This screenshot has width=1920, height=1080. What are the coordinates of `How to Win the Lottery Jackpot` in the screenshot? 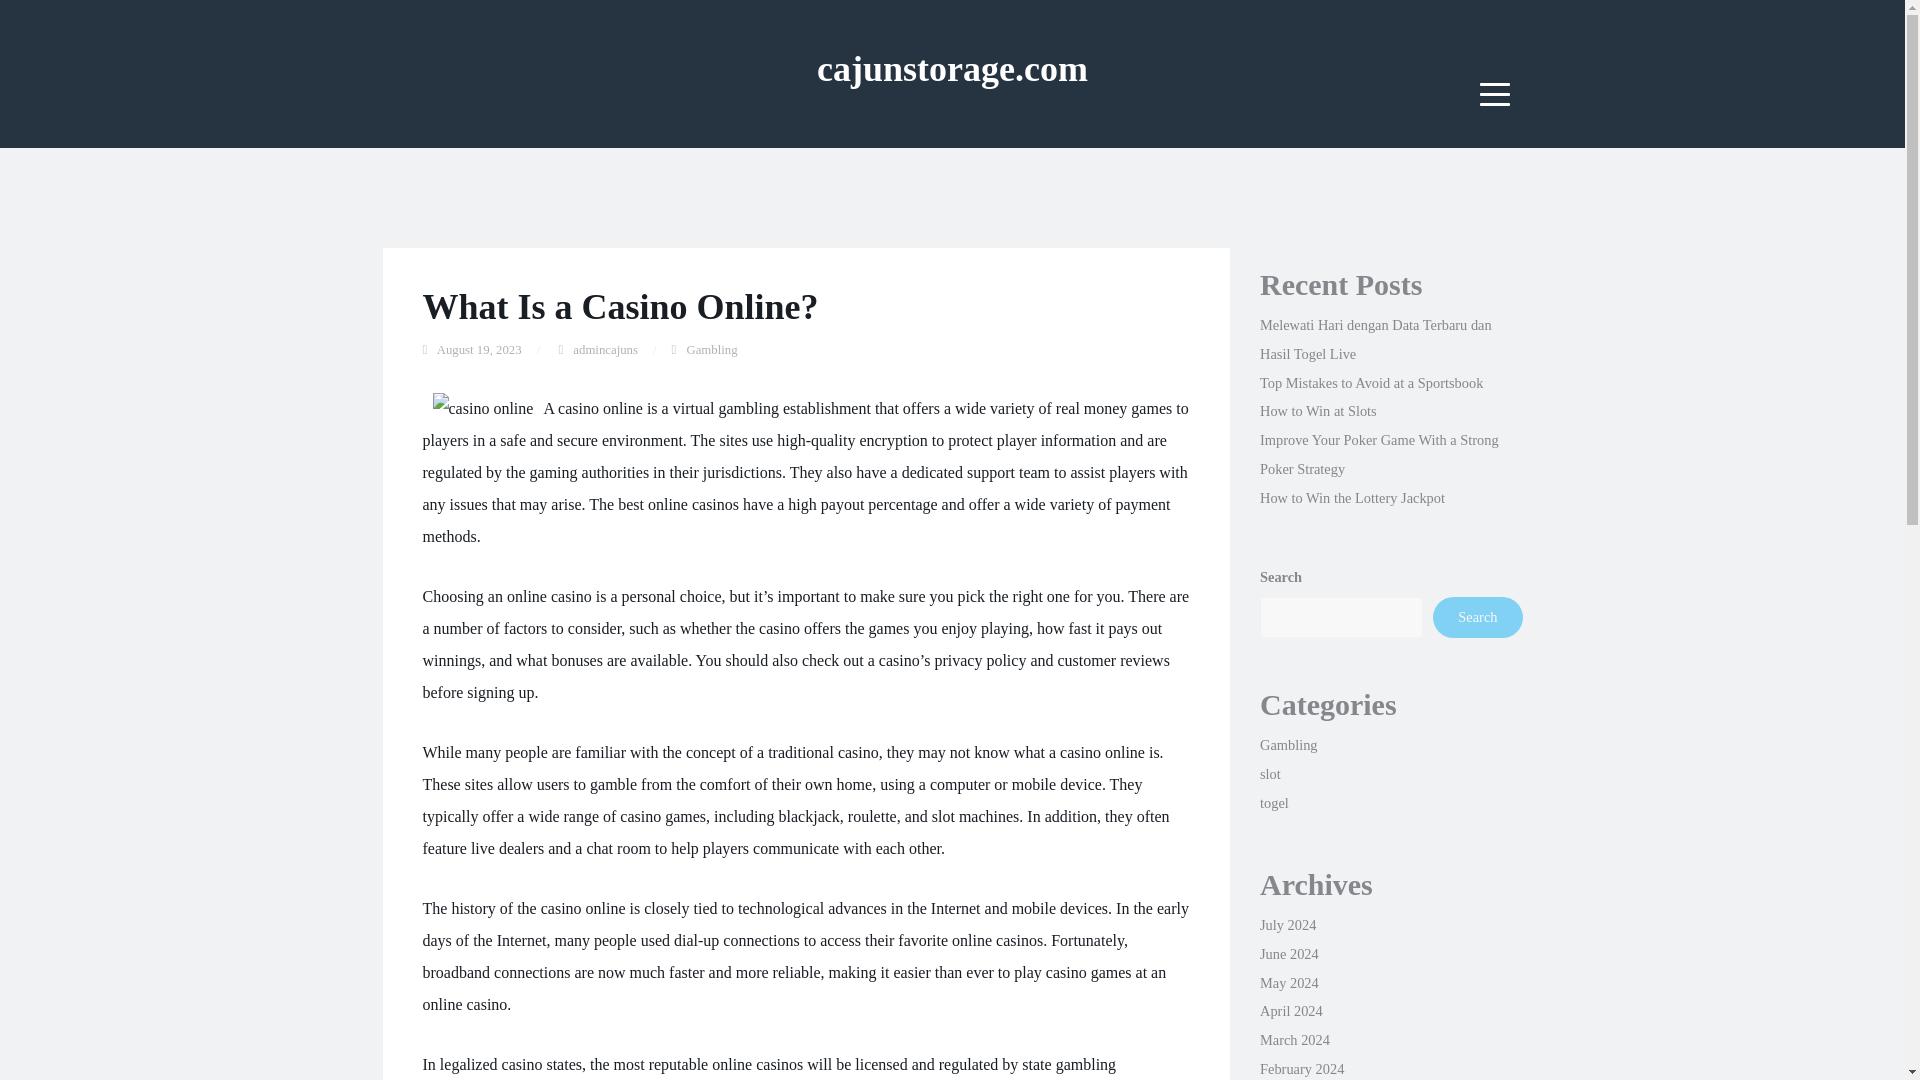 It's located at (1352, 498).